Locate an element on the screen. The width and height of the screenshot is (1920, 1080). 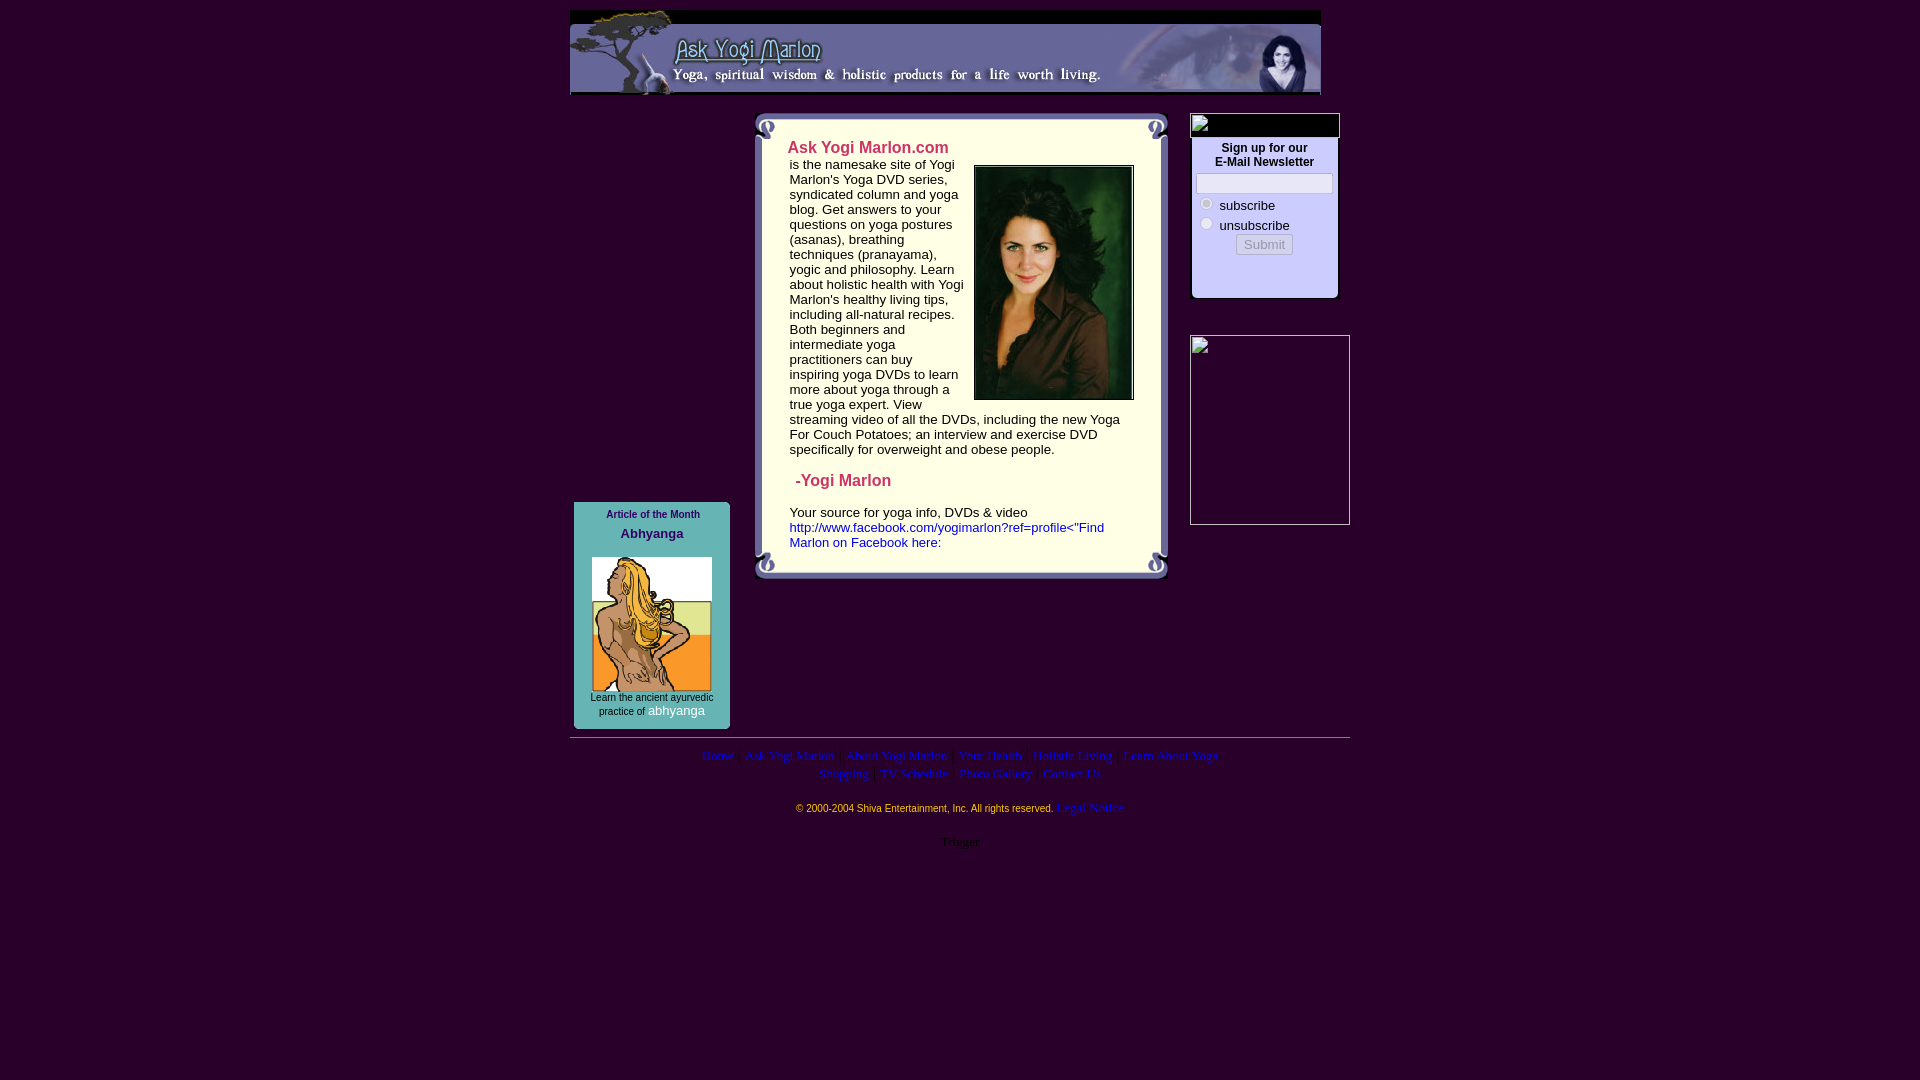
abhyanga is located at coordinates (676, 710).